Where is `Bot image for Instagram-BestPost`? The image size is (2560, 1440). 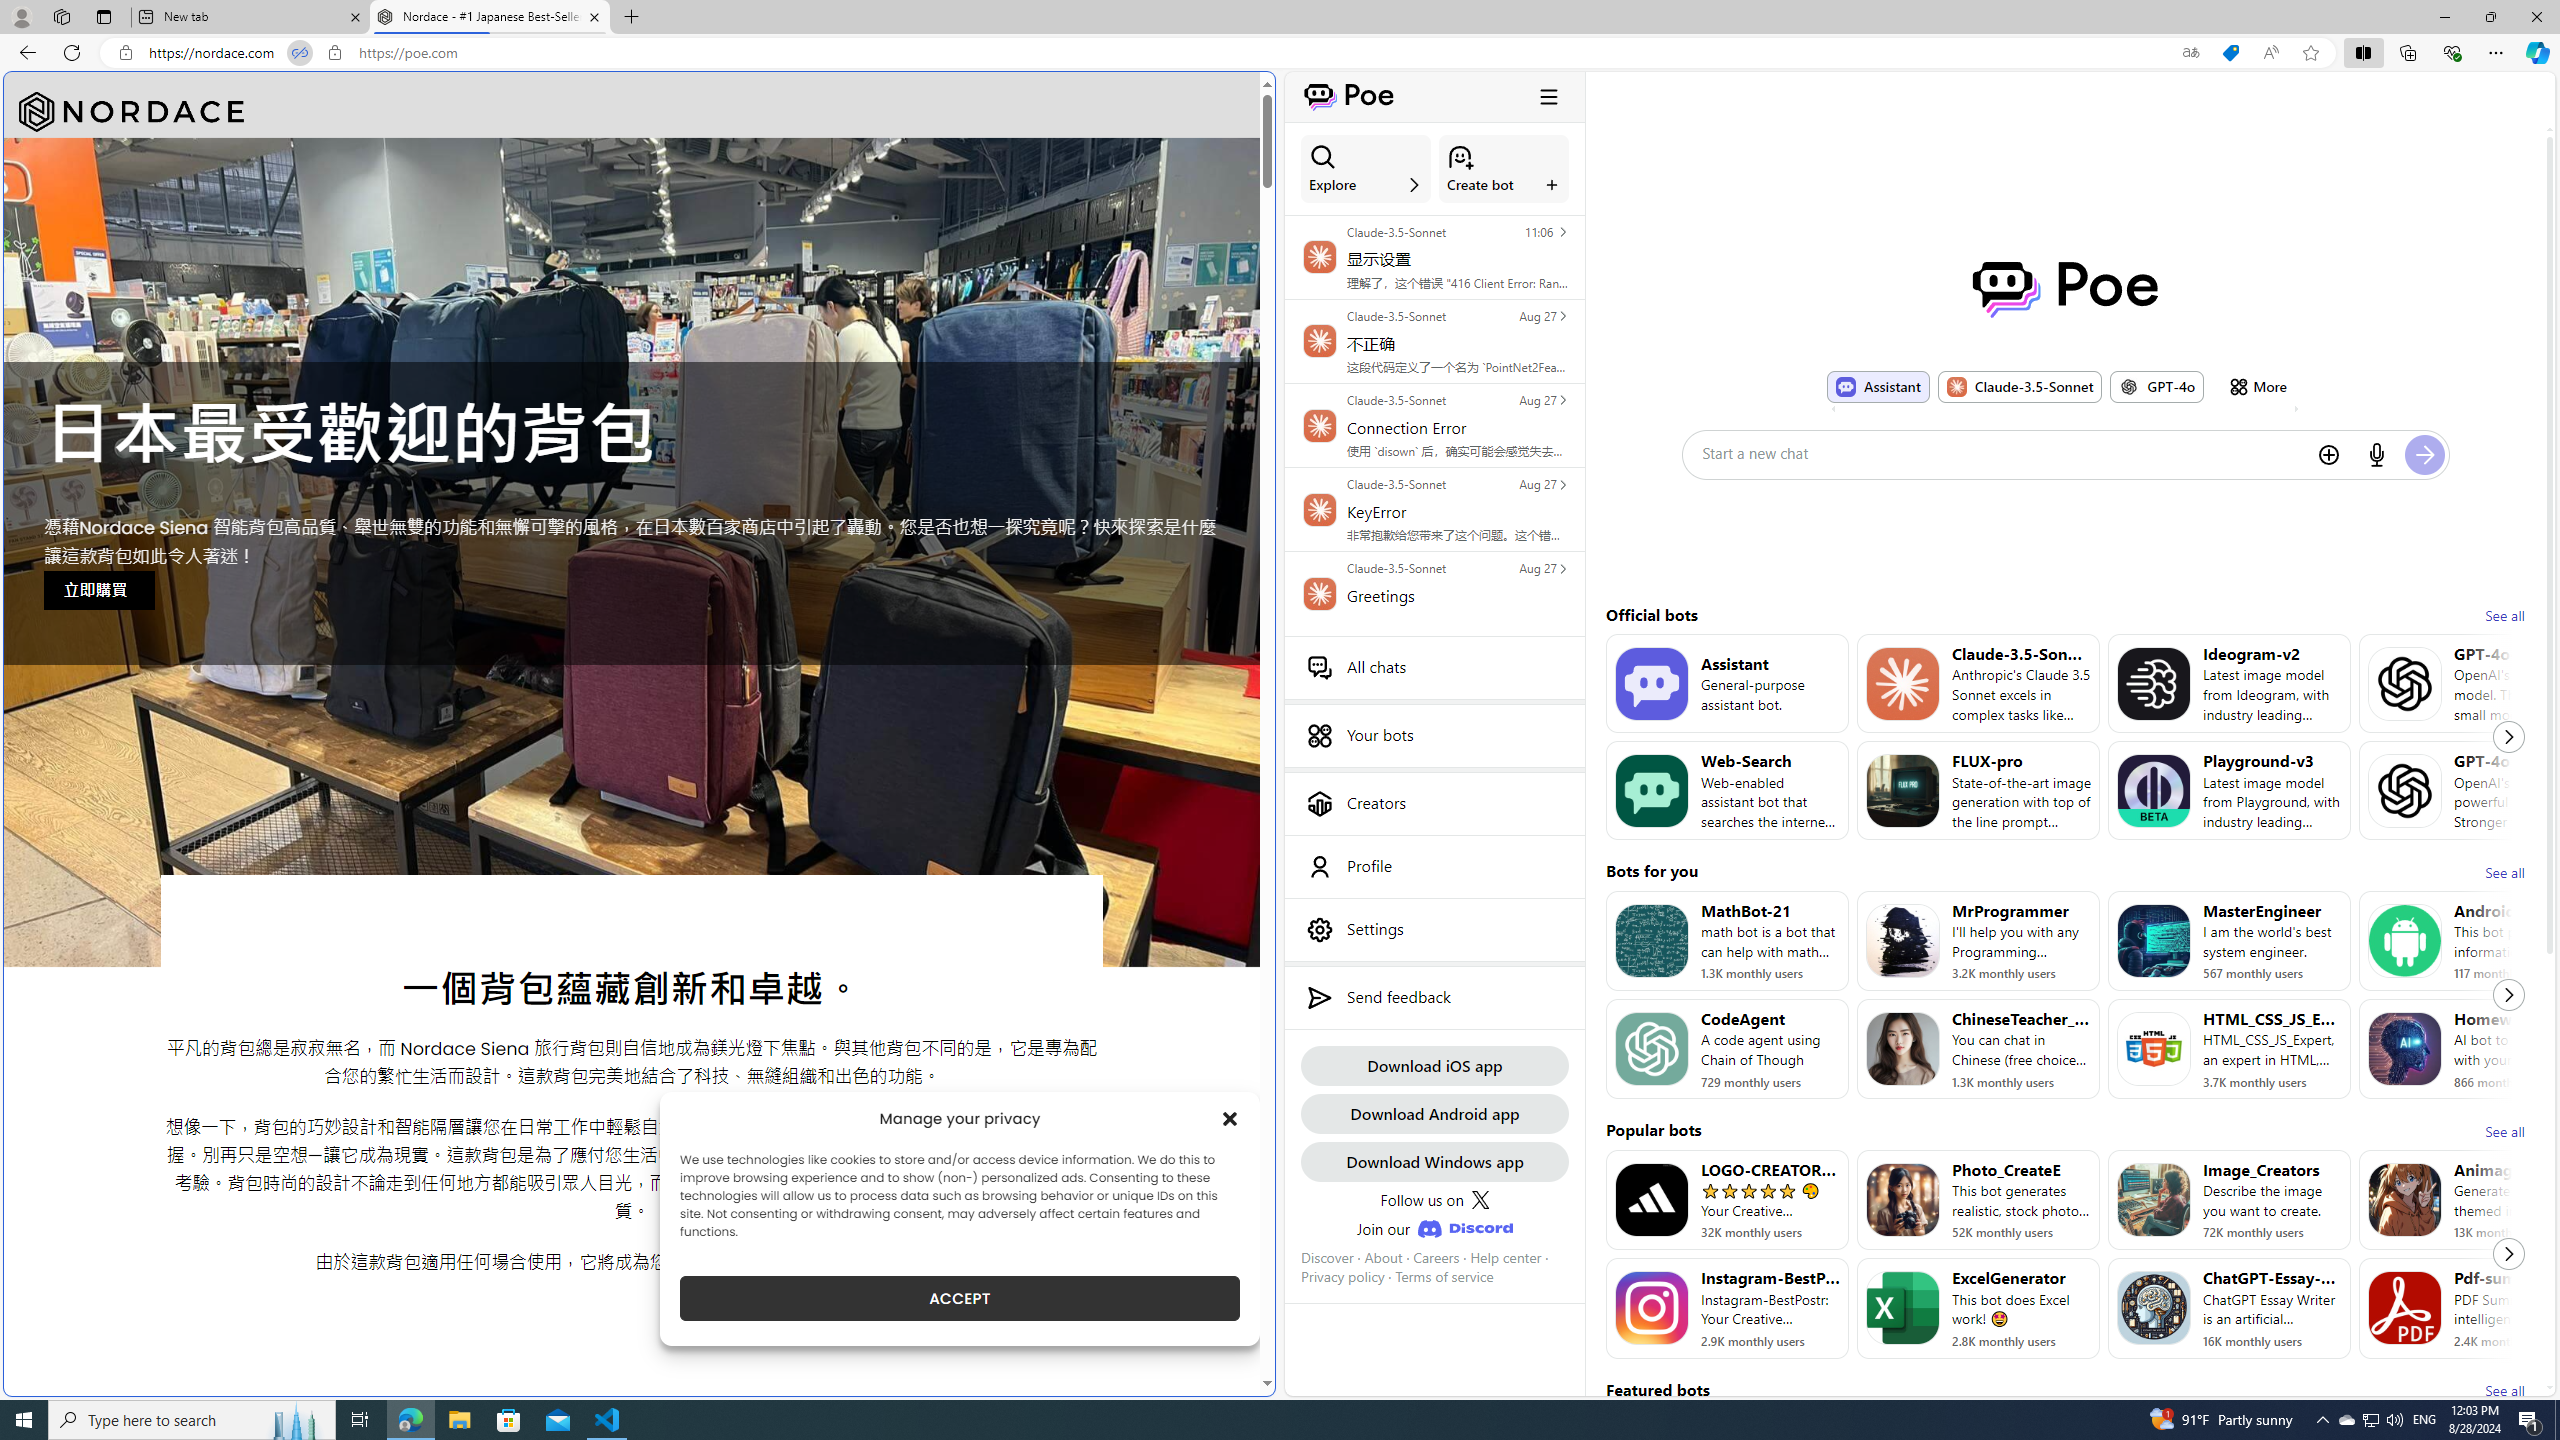
Bot image for Instagram-BestPost is located at coordinates (1651, 1308).